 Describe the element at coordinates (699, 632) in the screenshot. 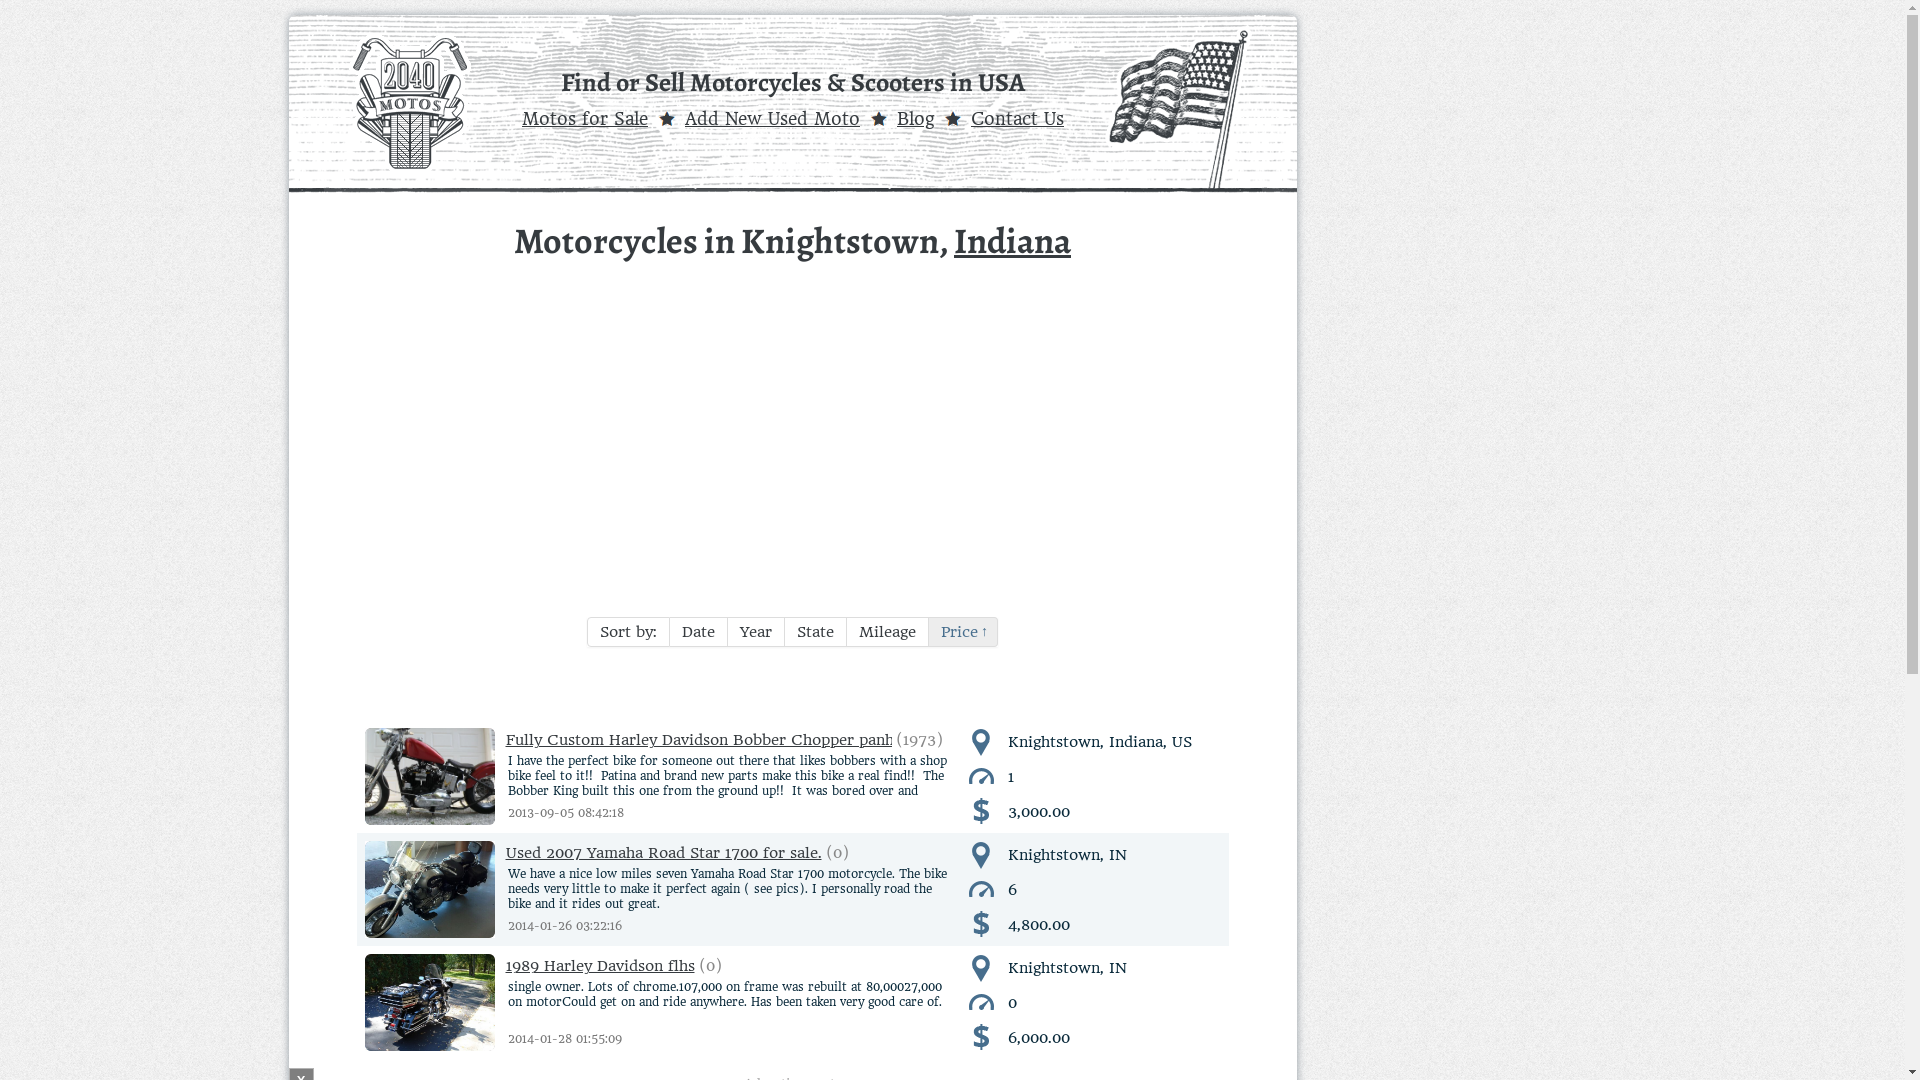

I see `Date` at that location.